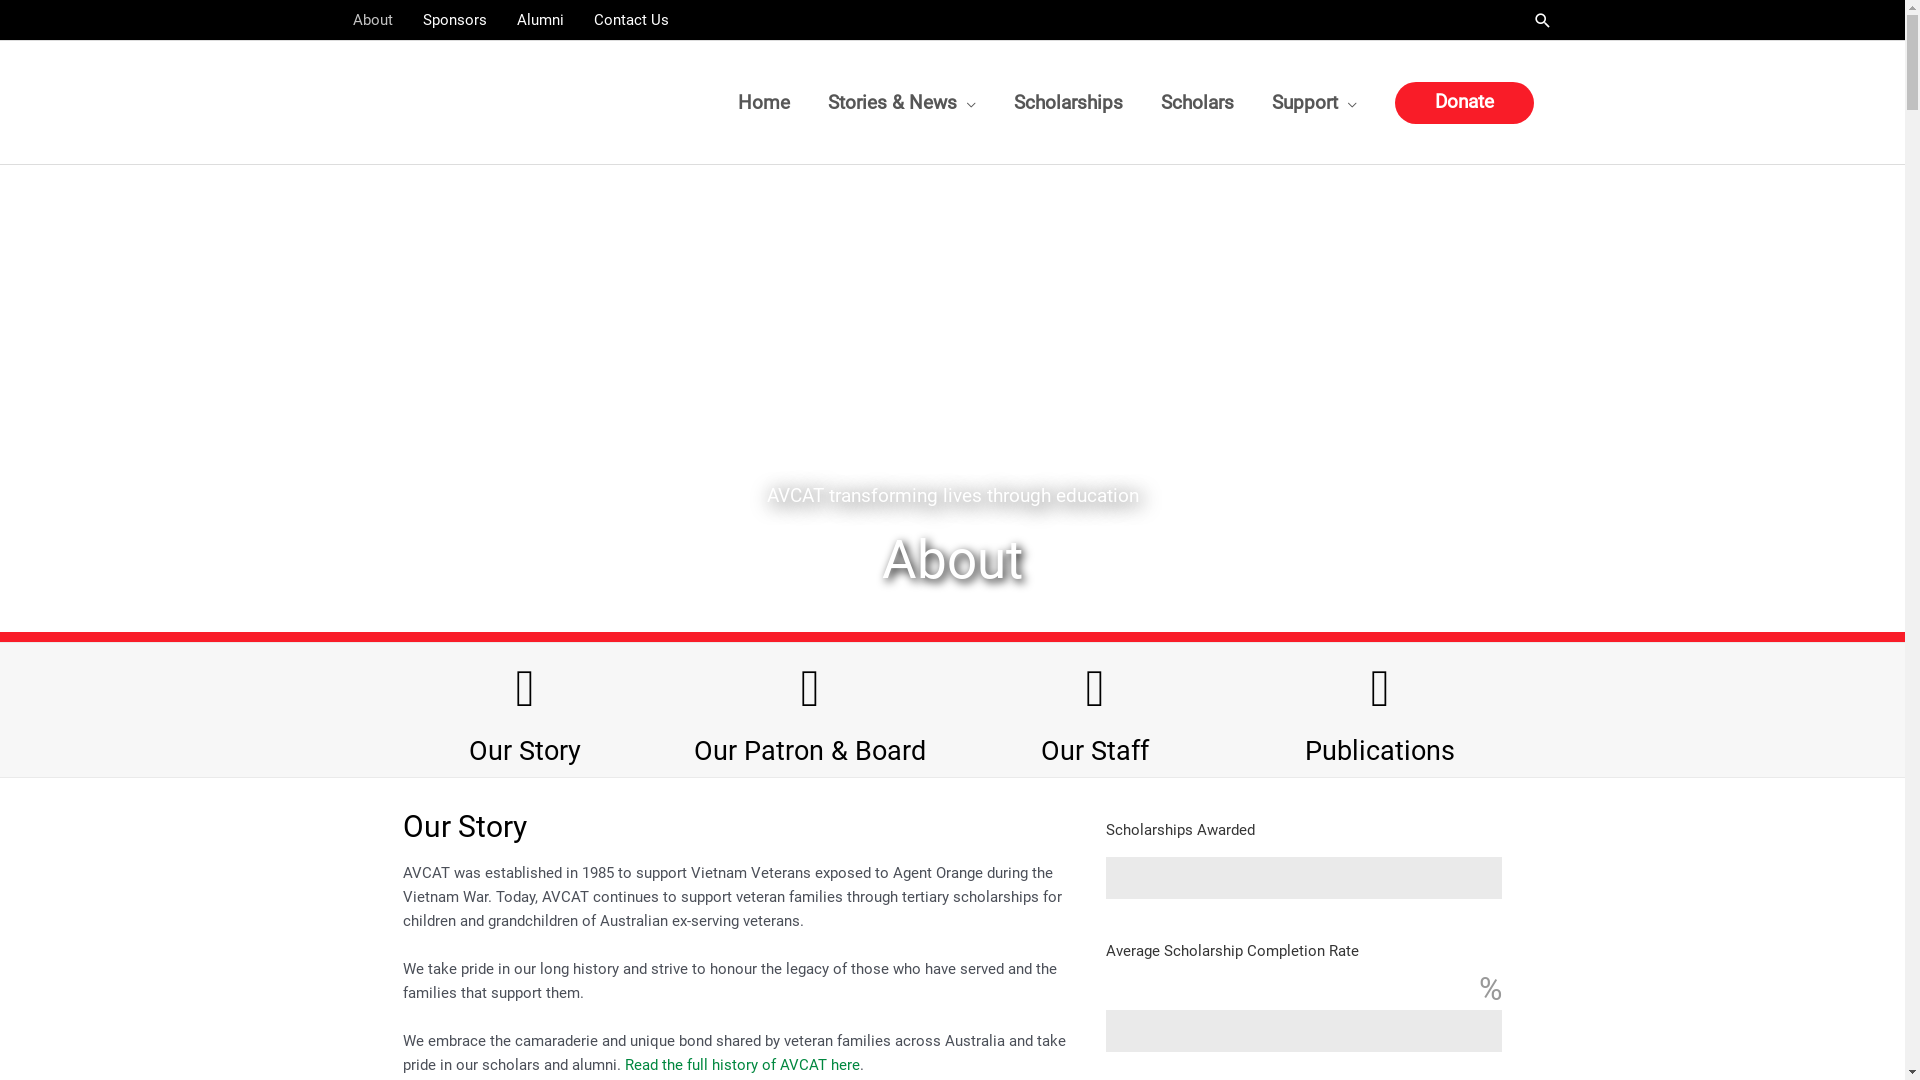  Describe the element at coordinates (1380, 751) in the screenshot. I see `Publications` at that location.